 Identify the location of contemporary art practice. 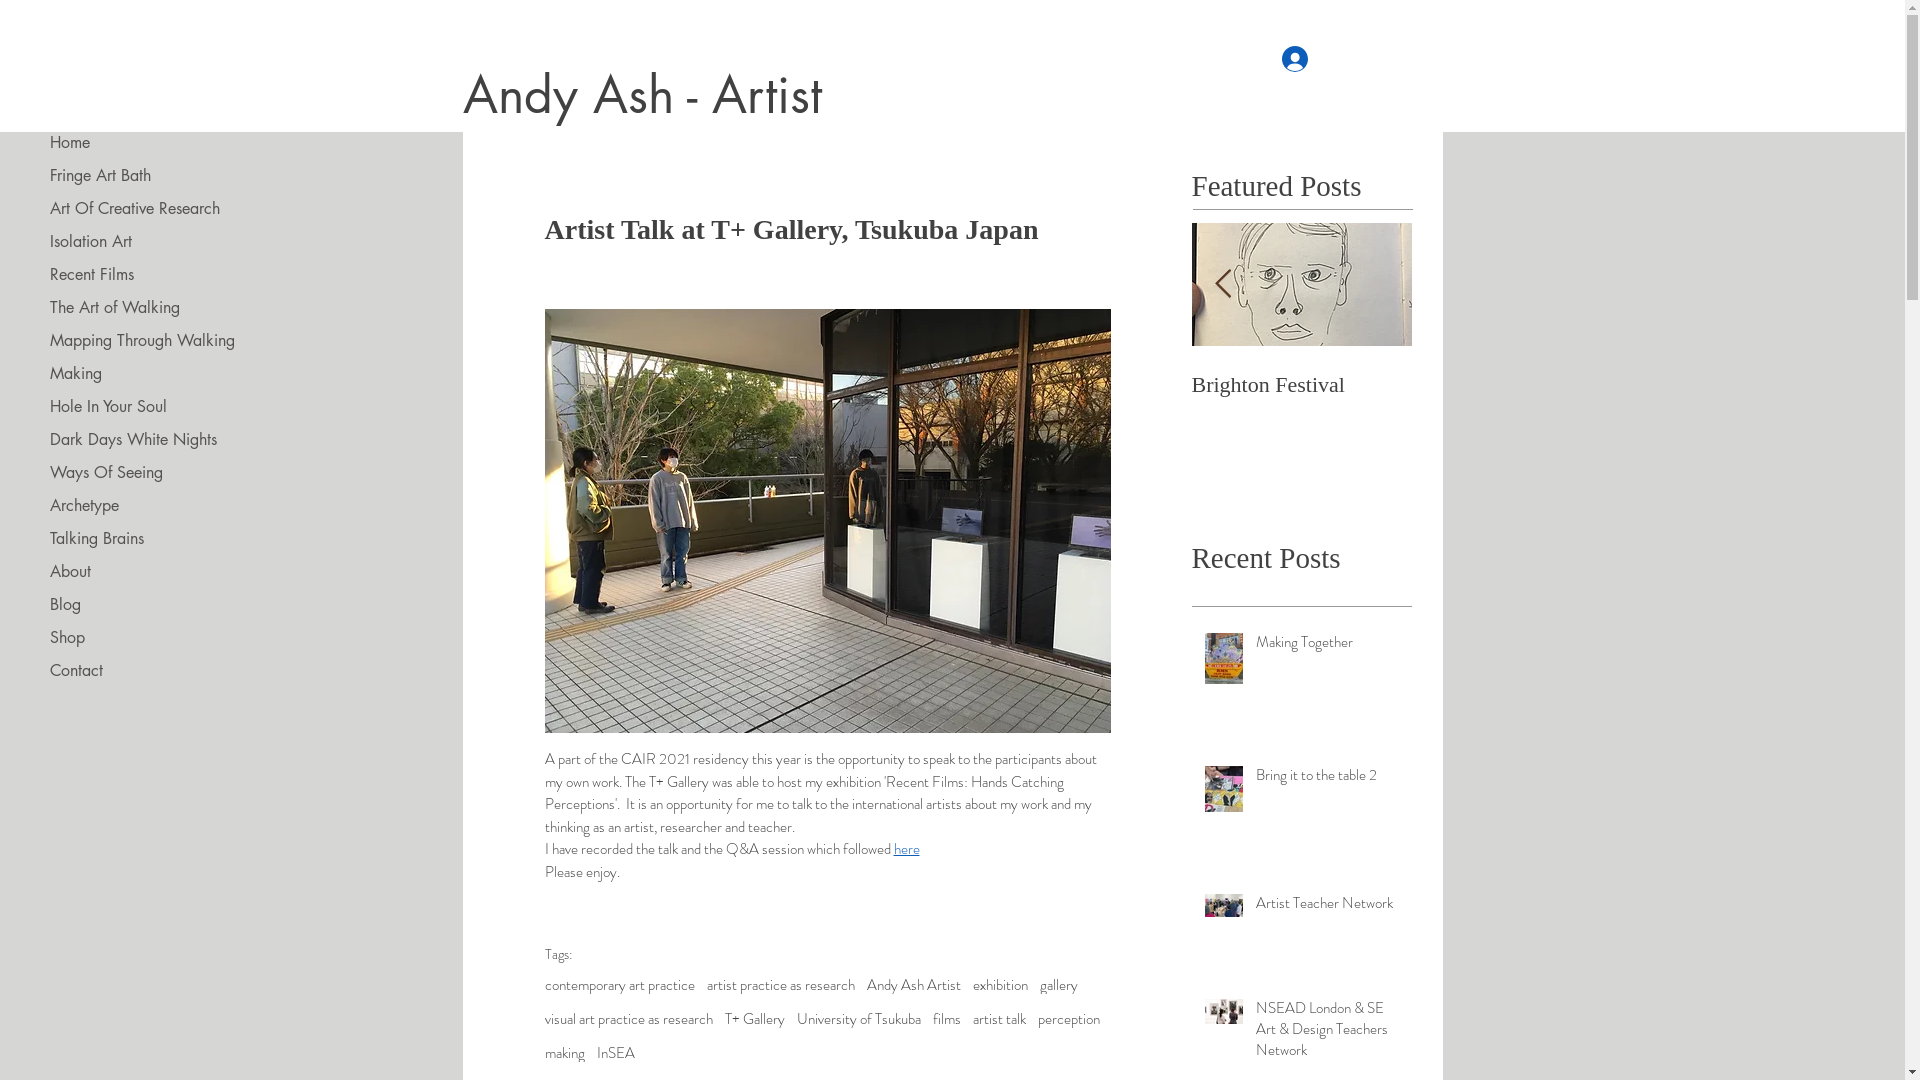
(619, 985).